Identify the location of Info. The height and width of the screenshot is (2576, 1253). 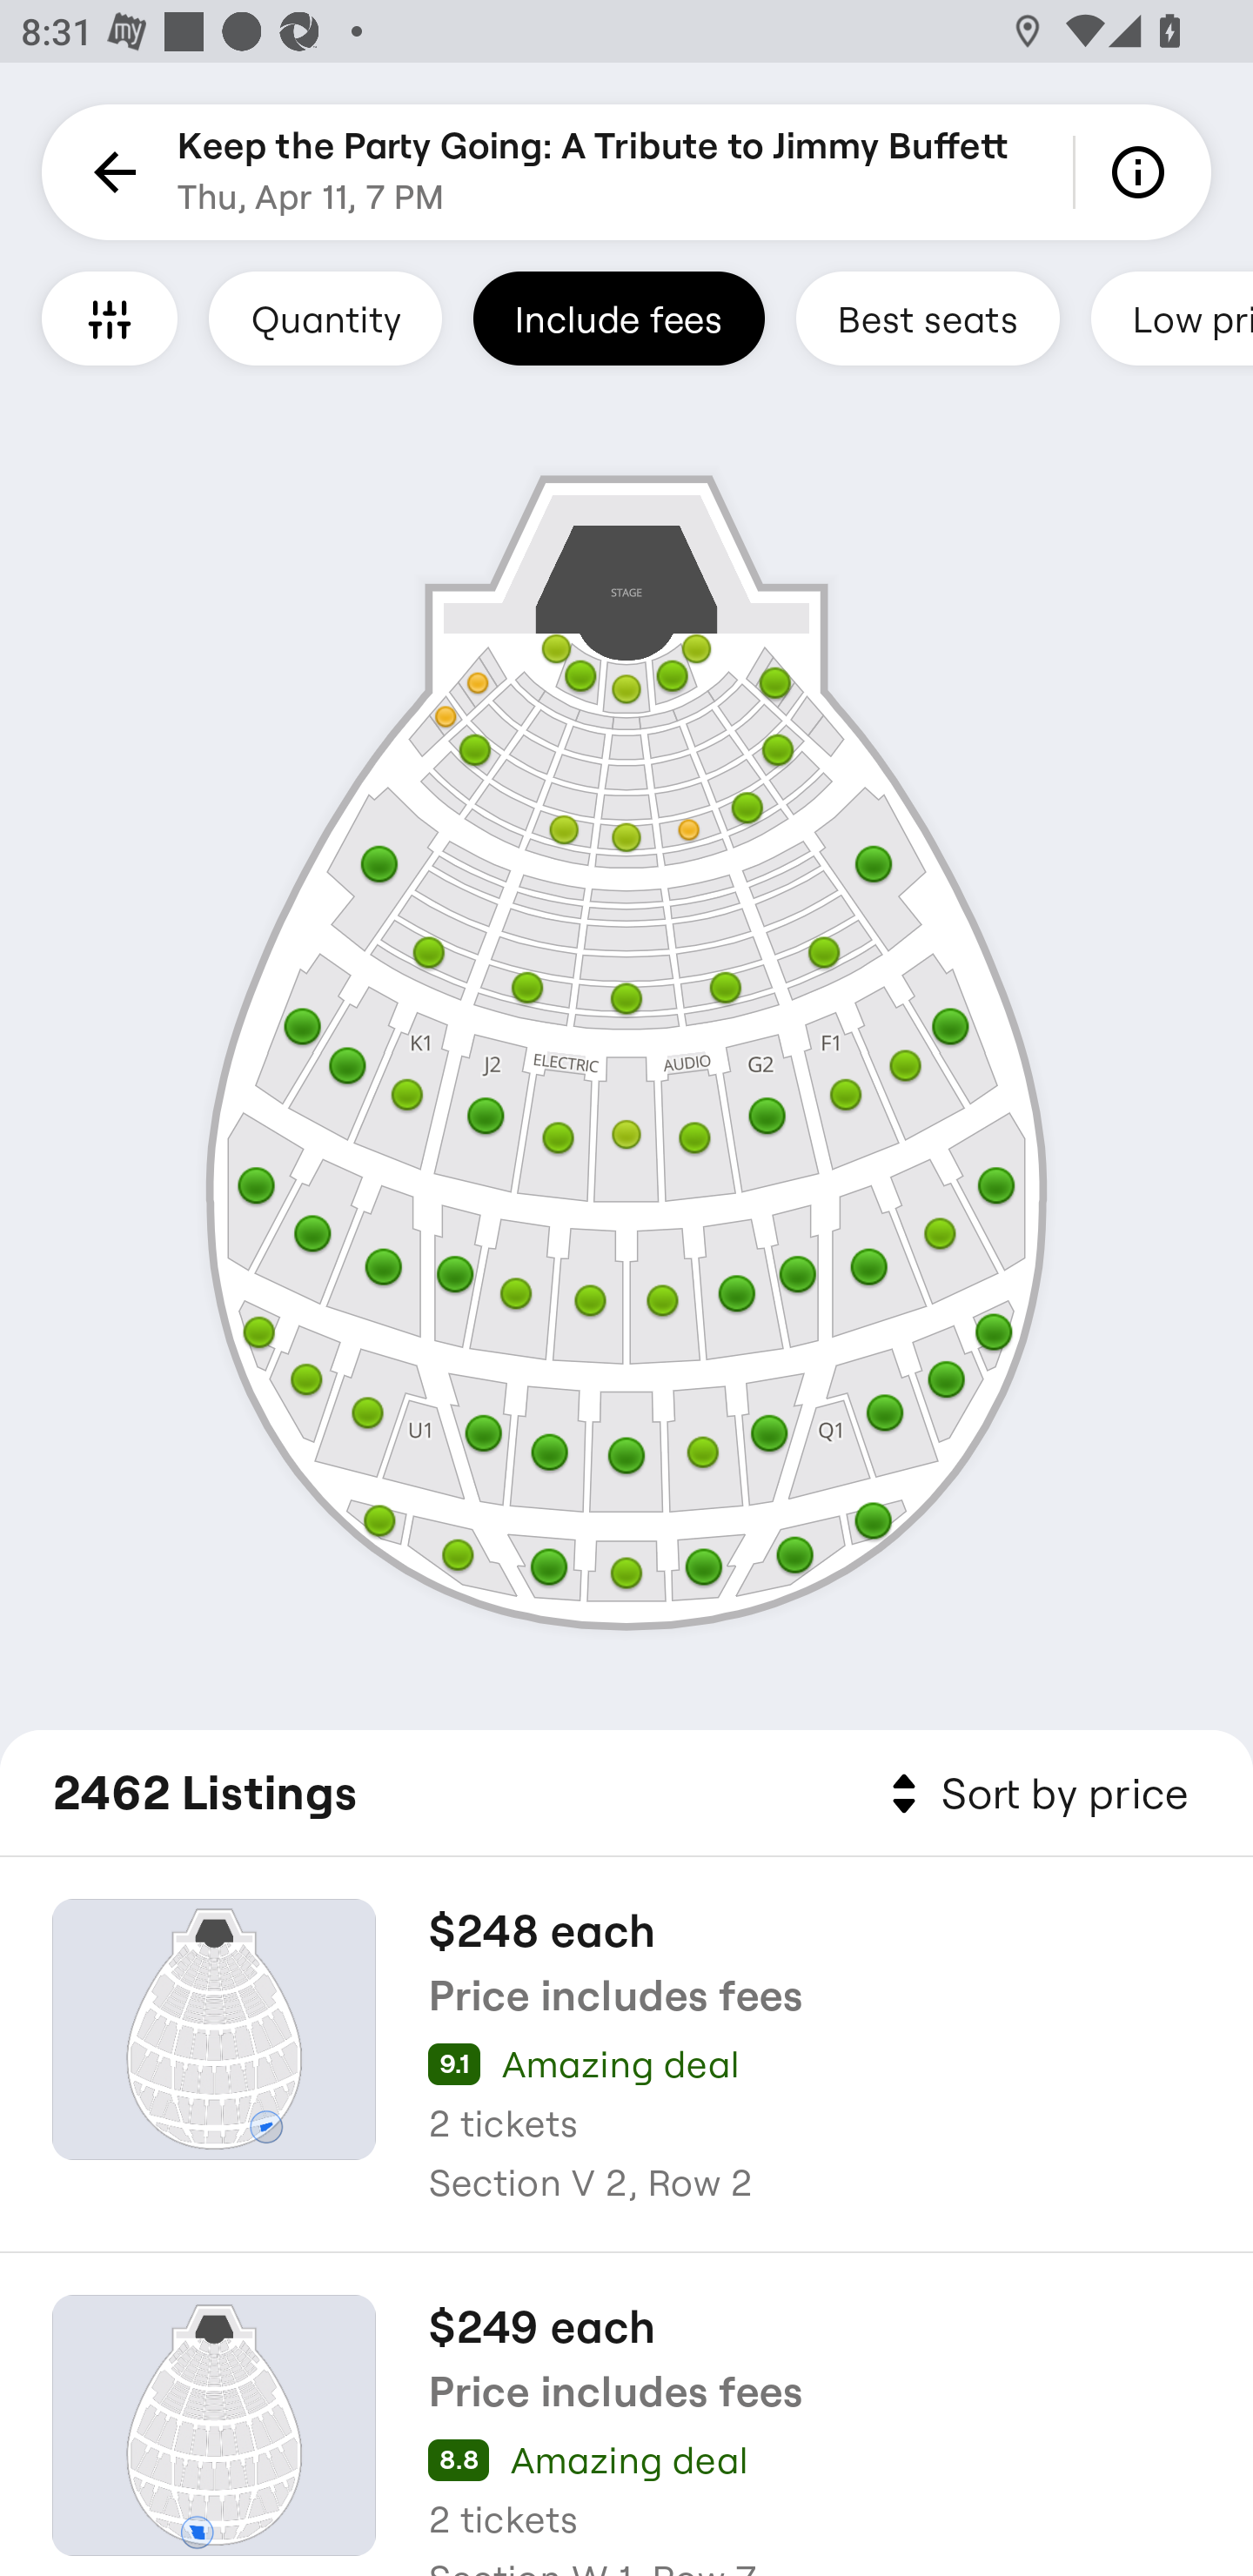
(1143, 172).